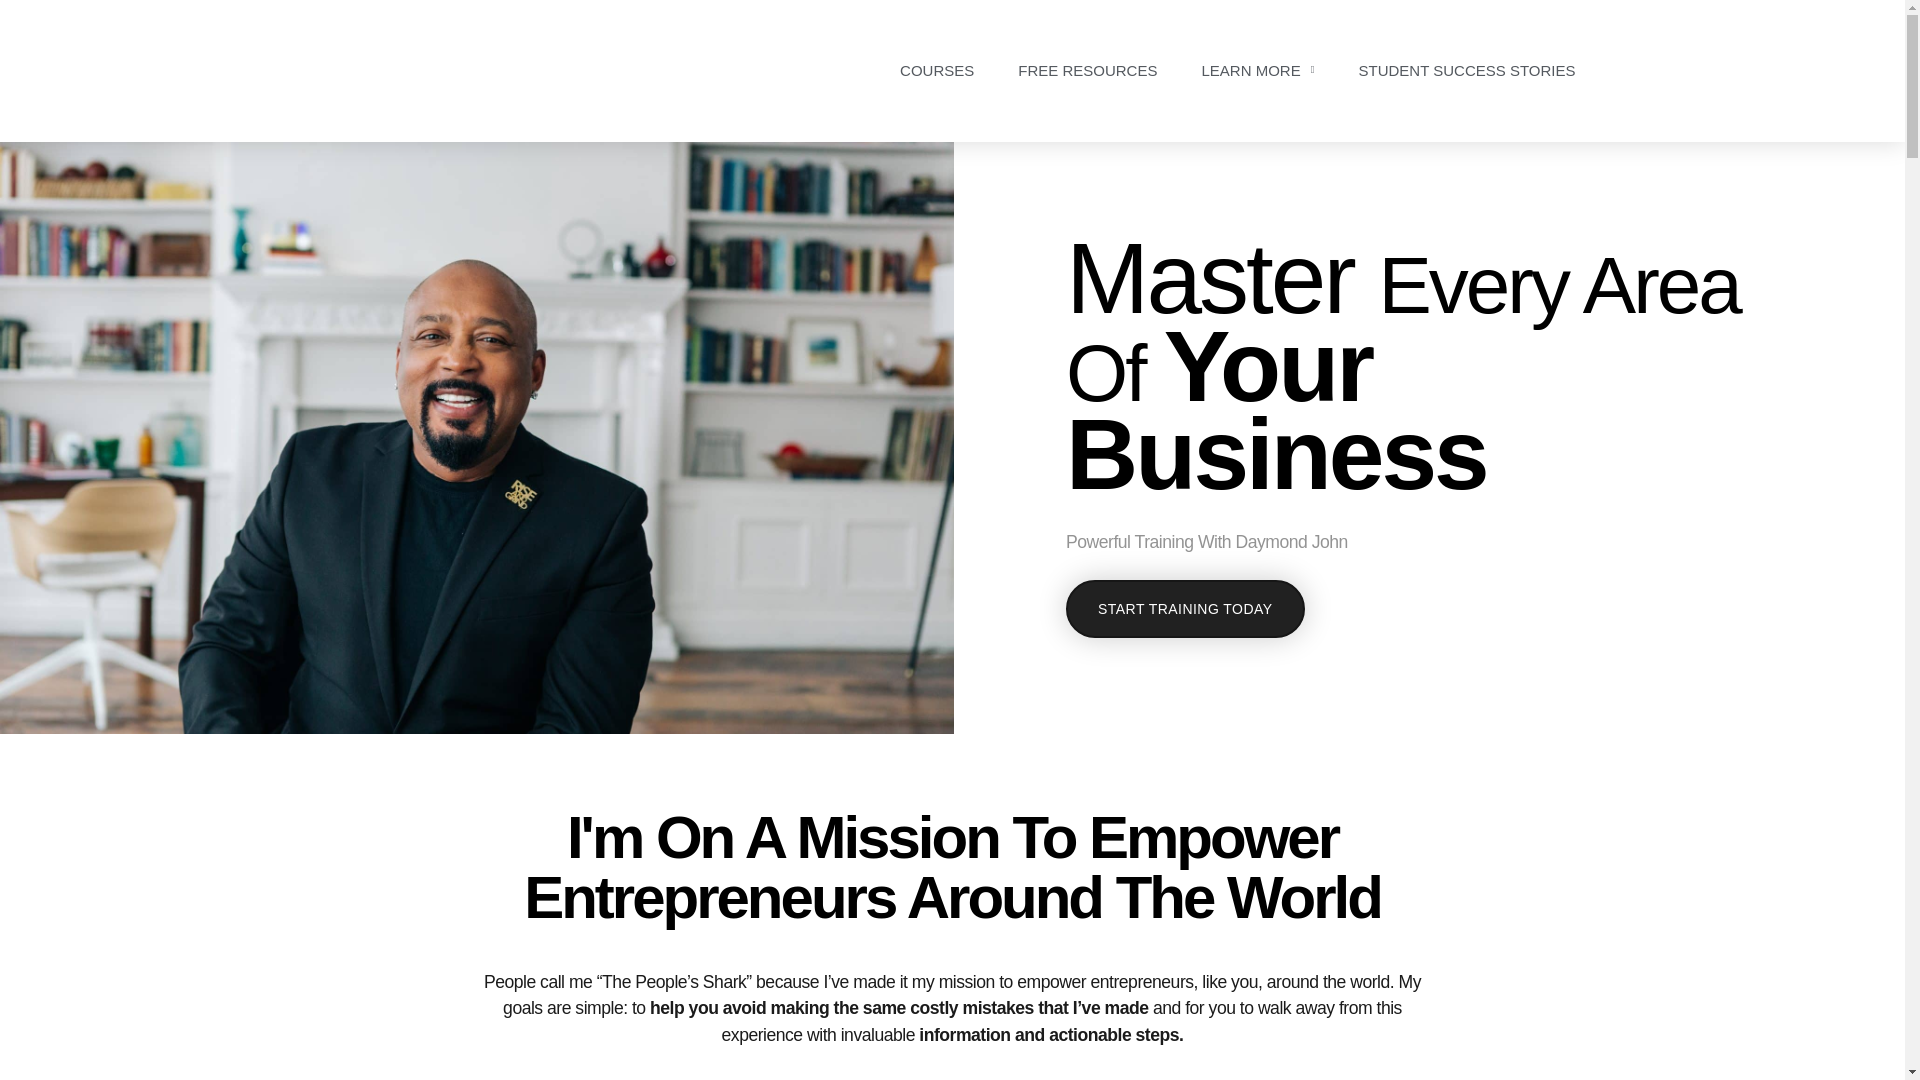  Describe the element at coordinates (1257, 70) in the screenshot. I see `LEARN MORE` at that location.